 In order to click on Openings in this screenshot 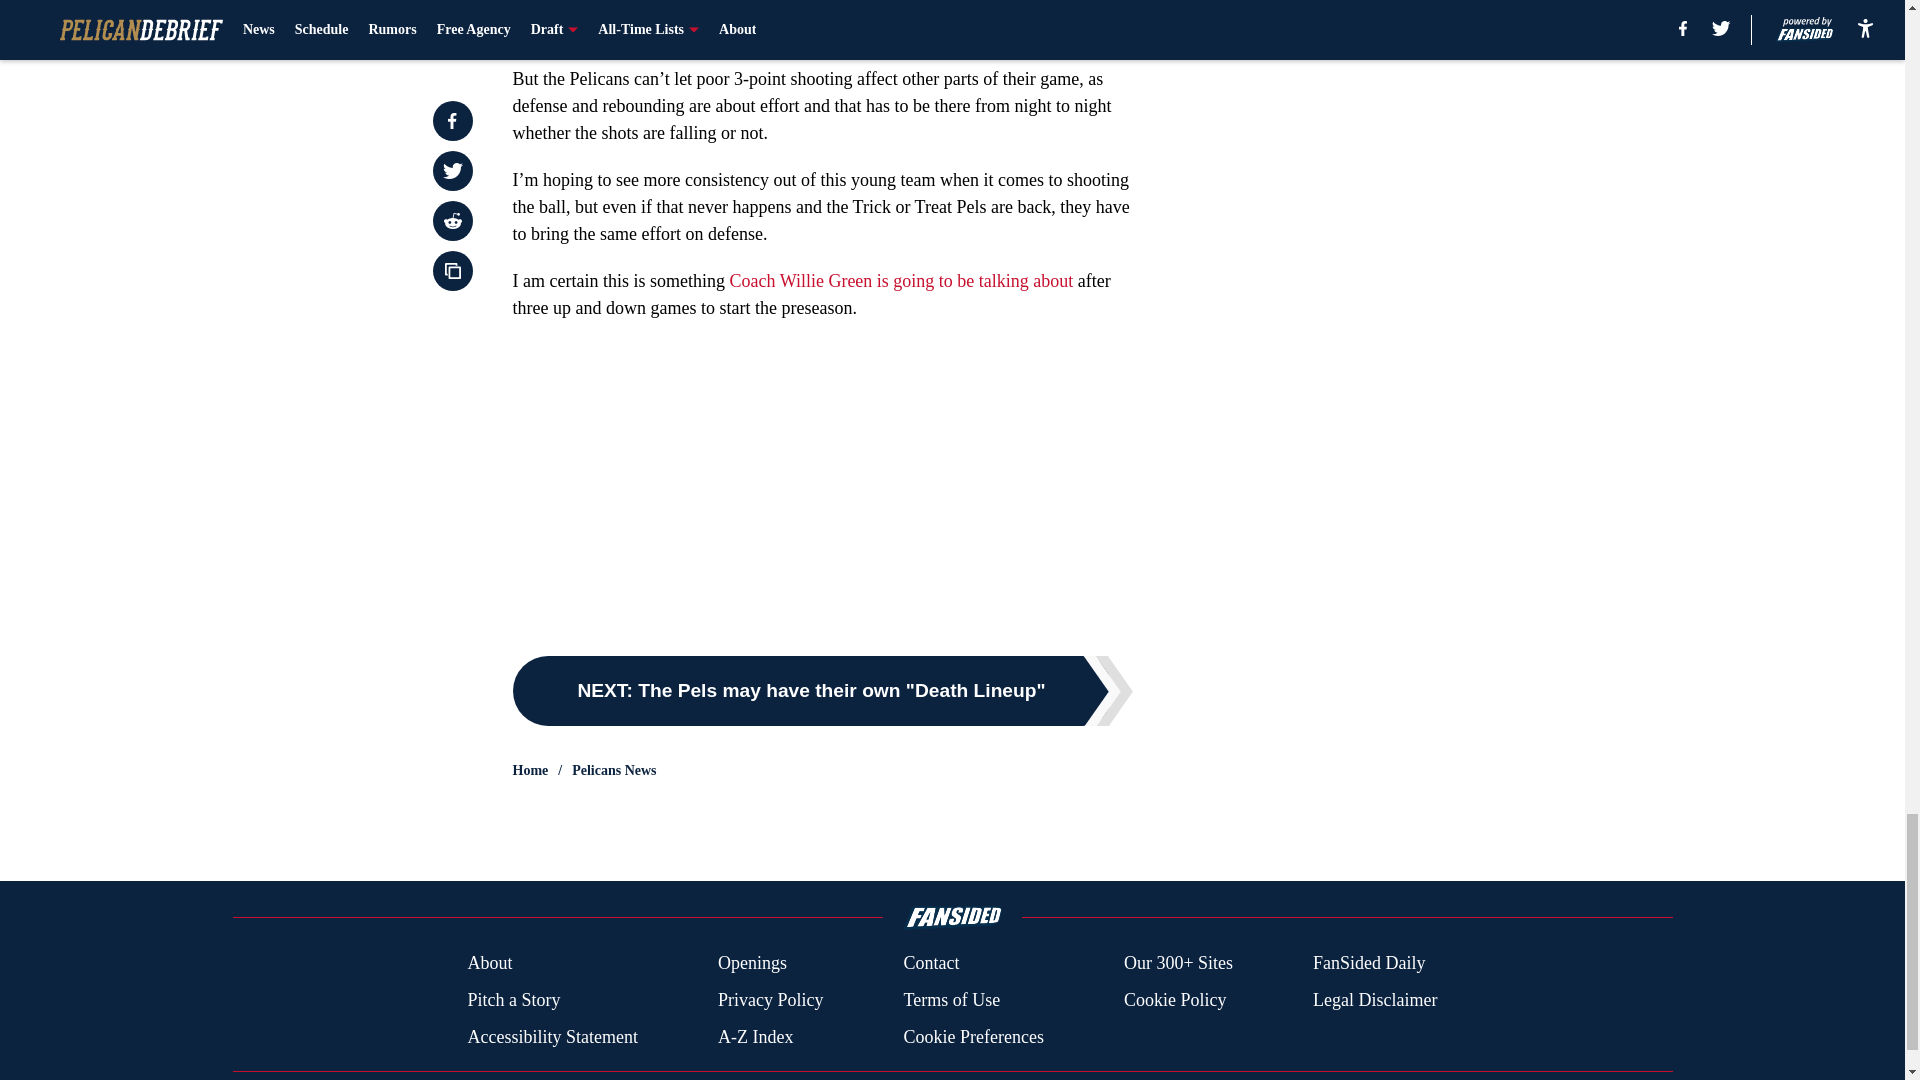, I will do `click(752, 964)`.